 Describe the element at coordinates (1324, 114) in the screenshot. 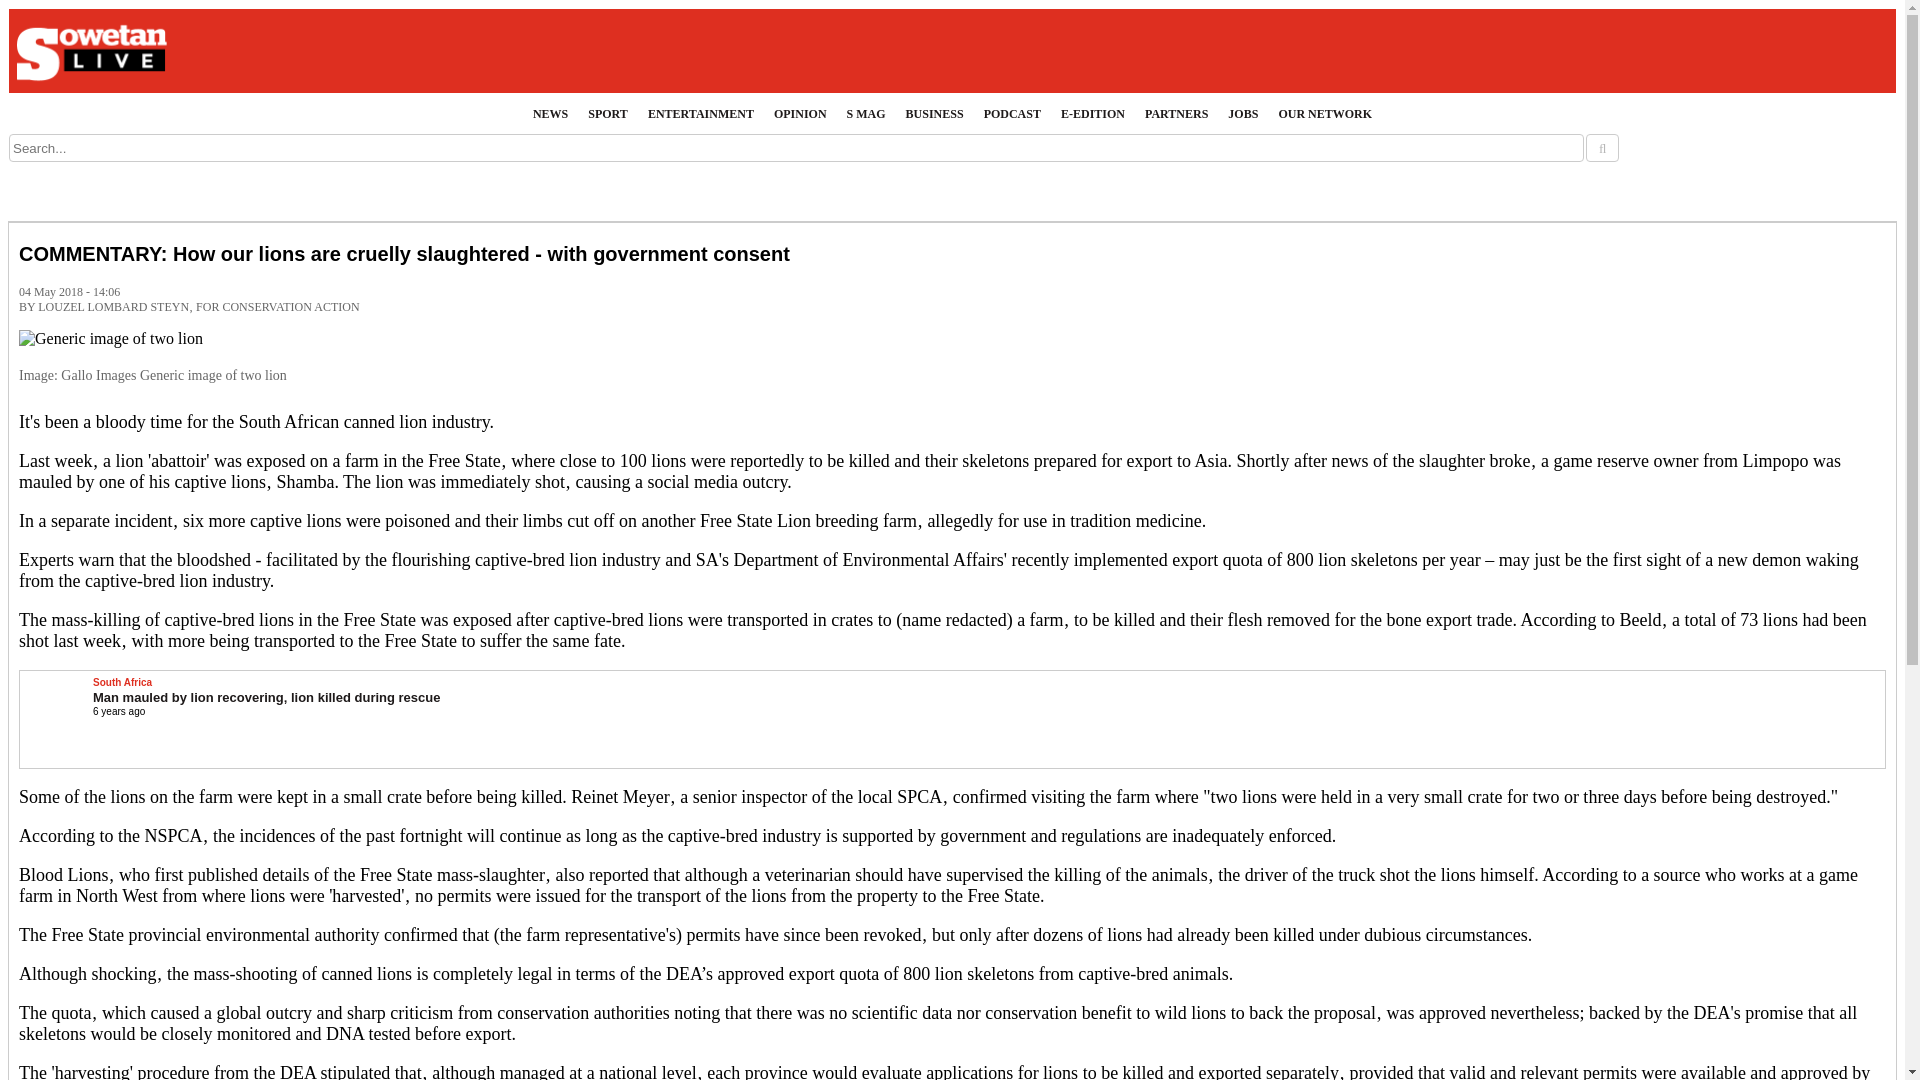

I see `OUR NETWORK` at that location.